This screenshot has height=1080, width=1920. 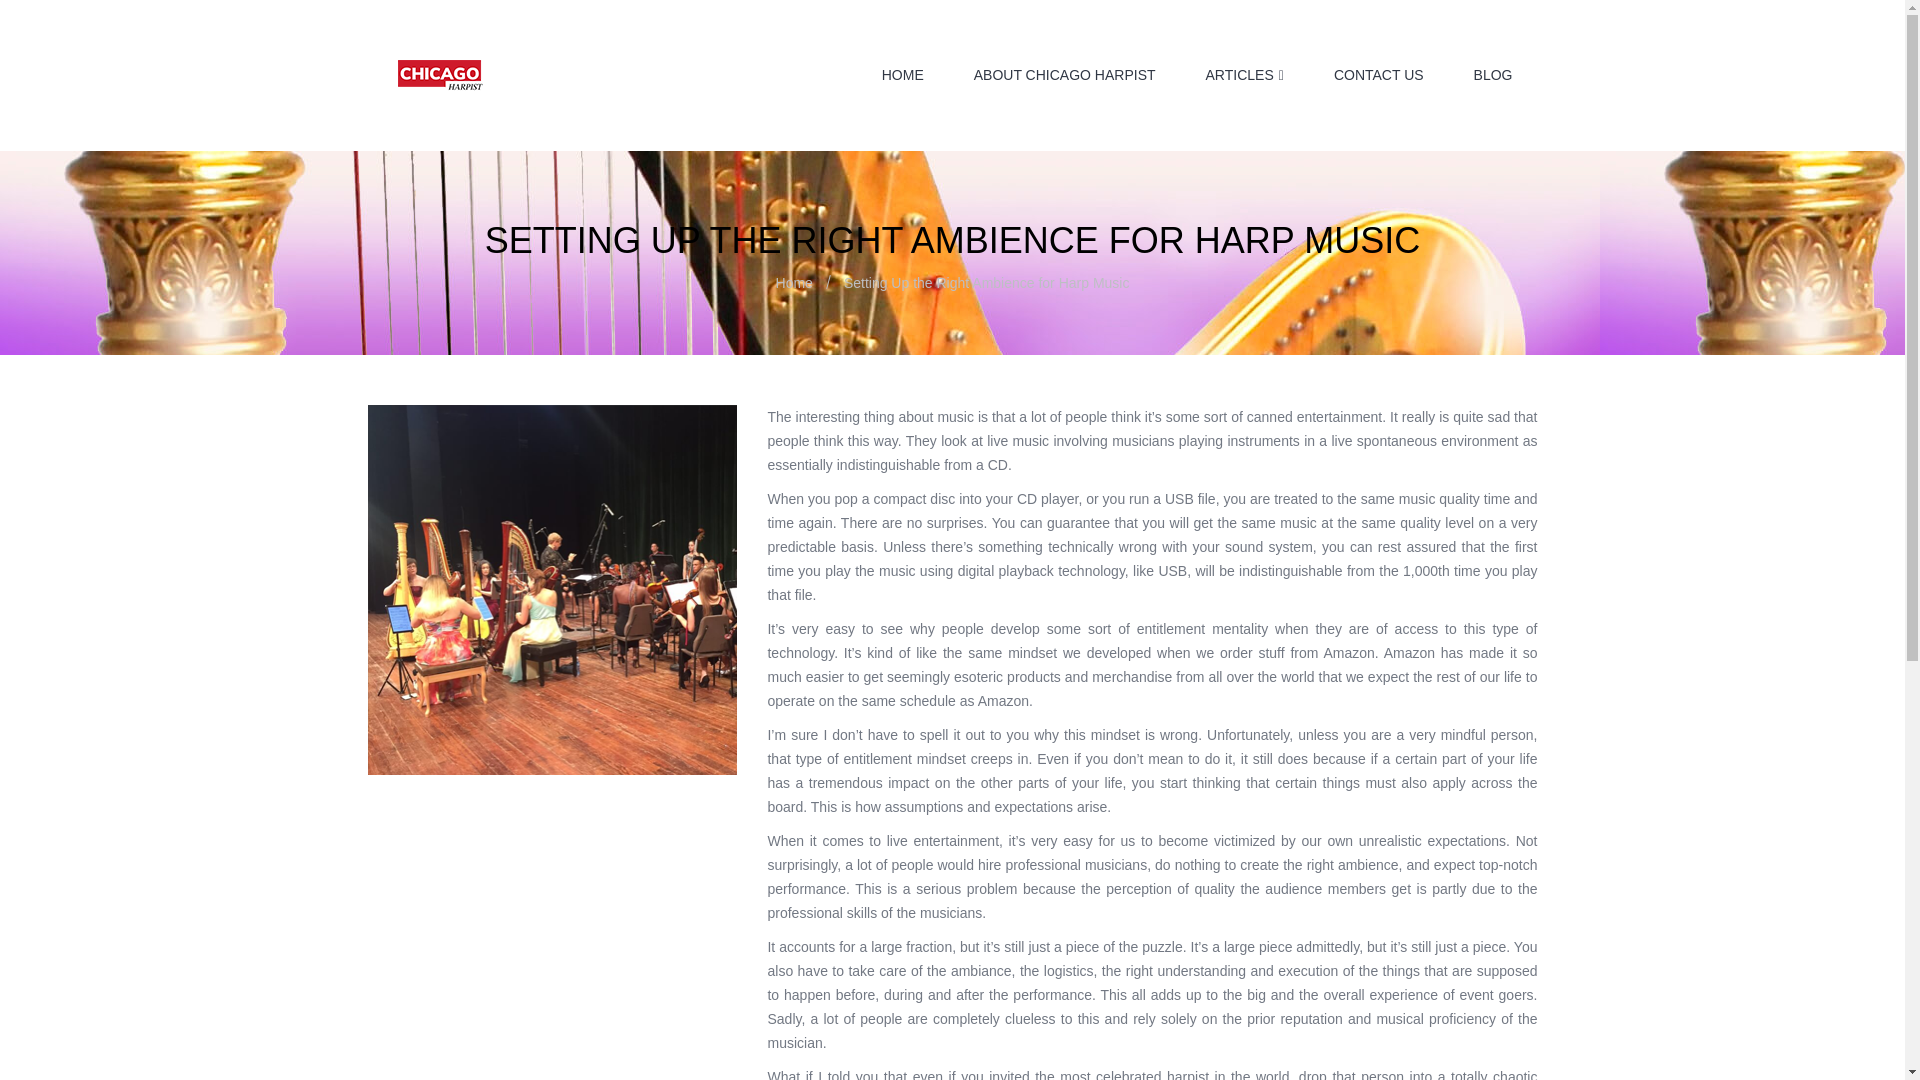 What do you see at coordinates (952, 981) in the screenshot?
I see `Subscribe` at bounding box center [952, 981].